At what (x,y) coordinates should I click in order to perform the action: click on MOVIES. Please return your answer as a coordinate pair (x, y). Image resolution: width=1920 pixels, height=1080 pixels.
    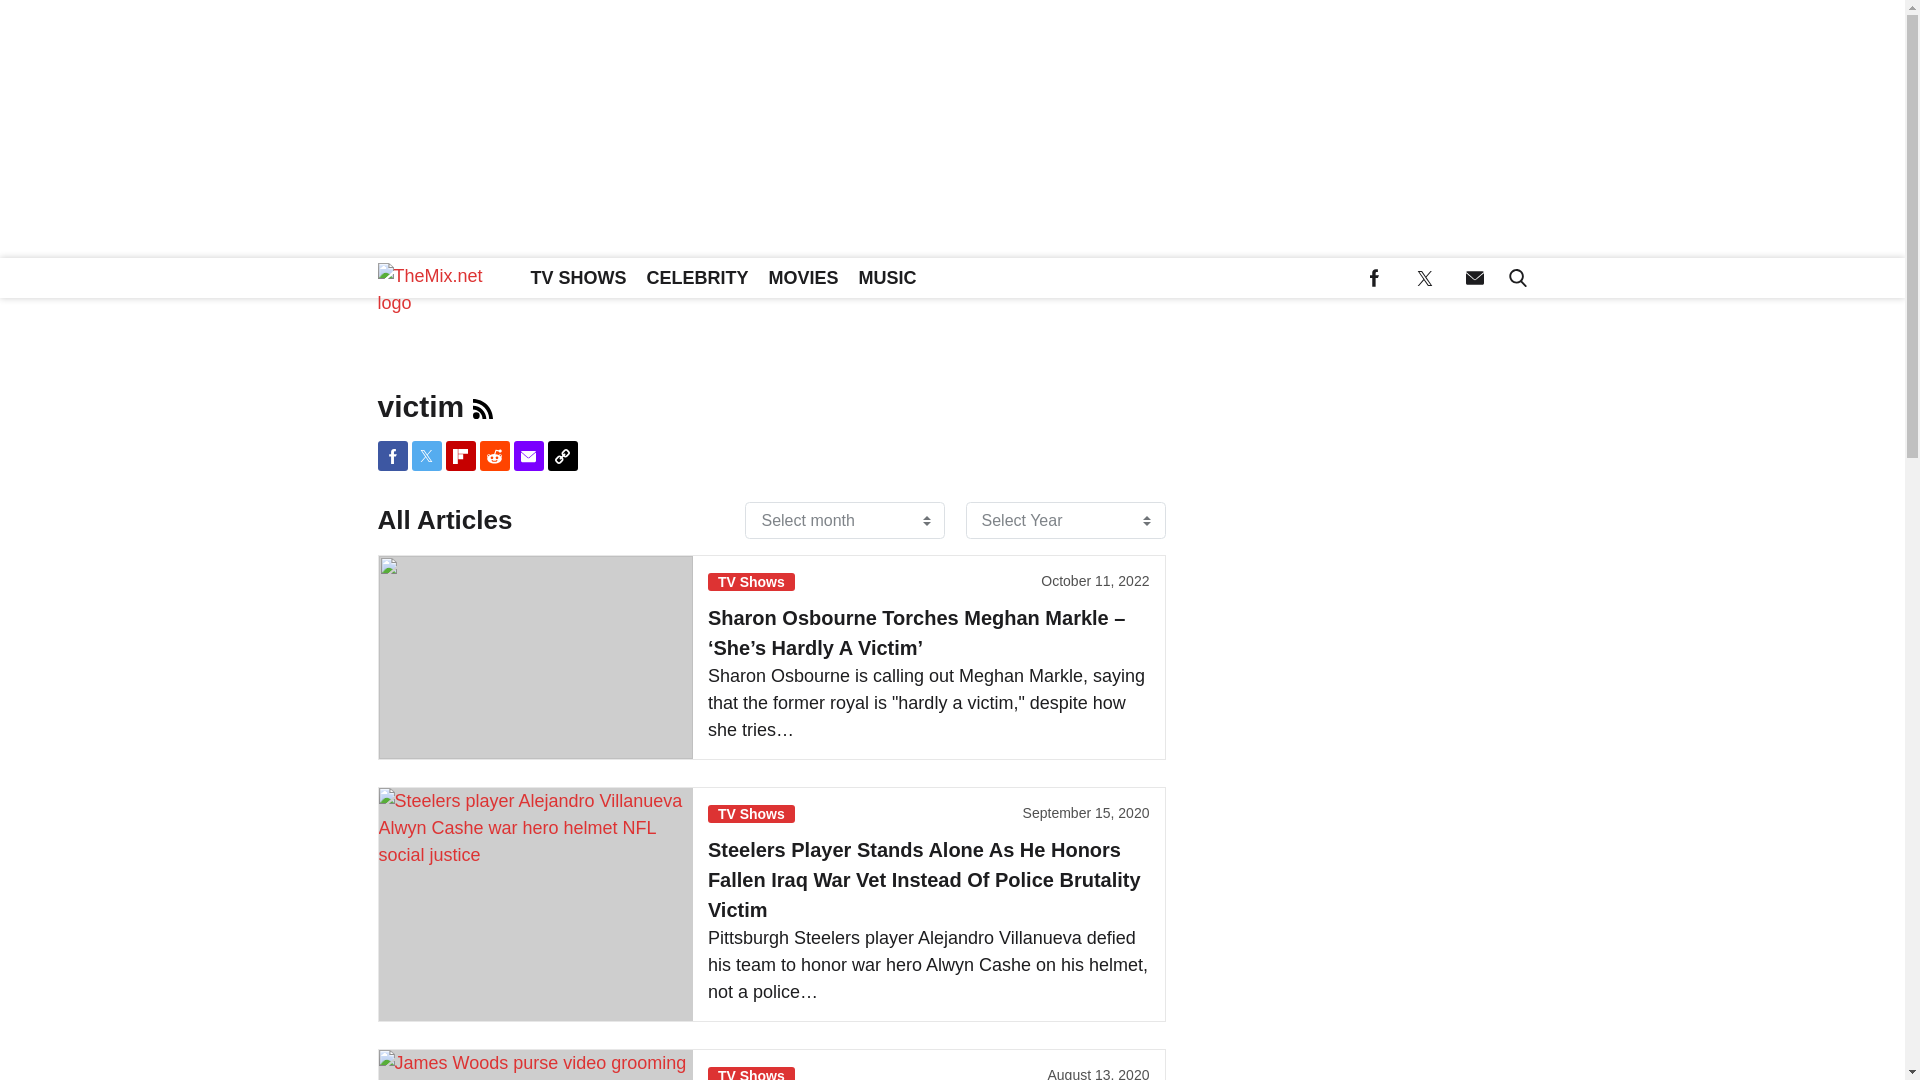
    Looking at the image, I should click on (803, 278).